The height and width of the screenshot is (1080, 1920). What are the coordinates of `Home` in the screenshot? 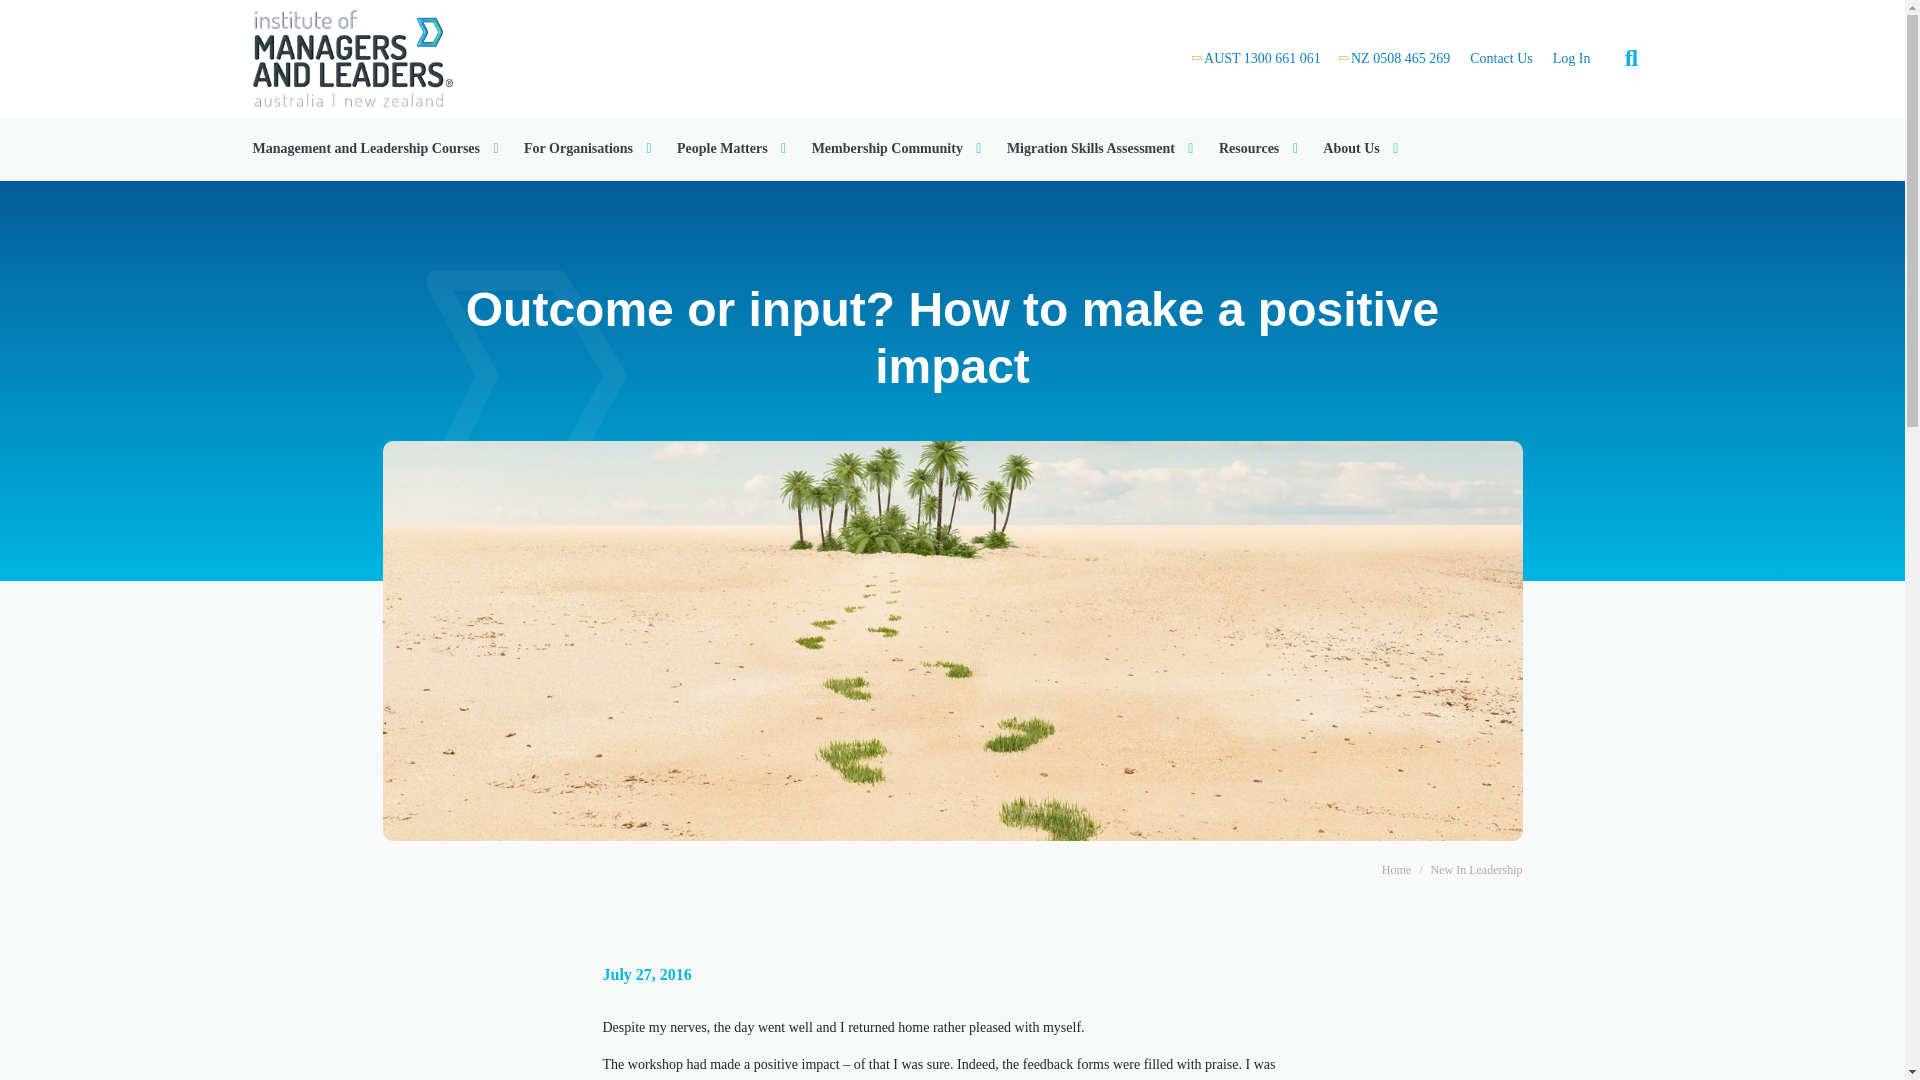 It's located at (351, 56).